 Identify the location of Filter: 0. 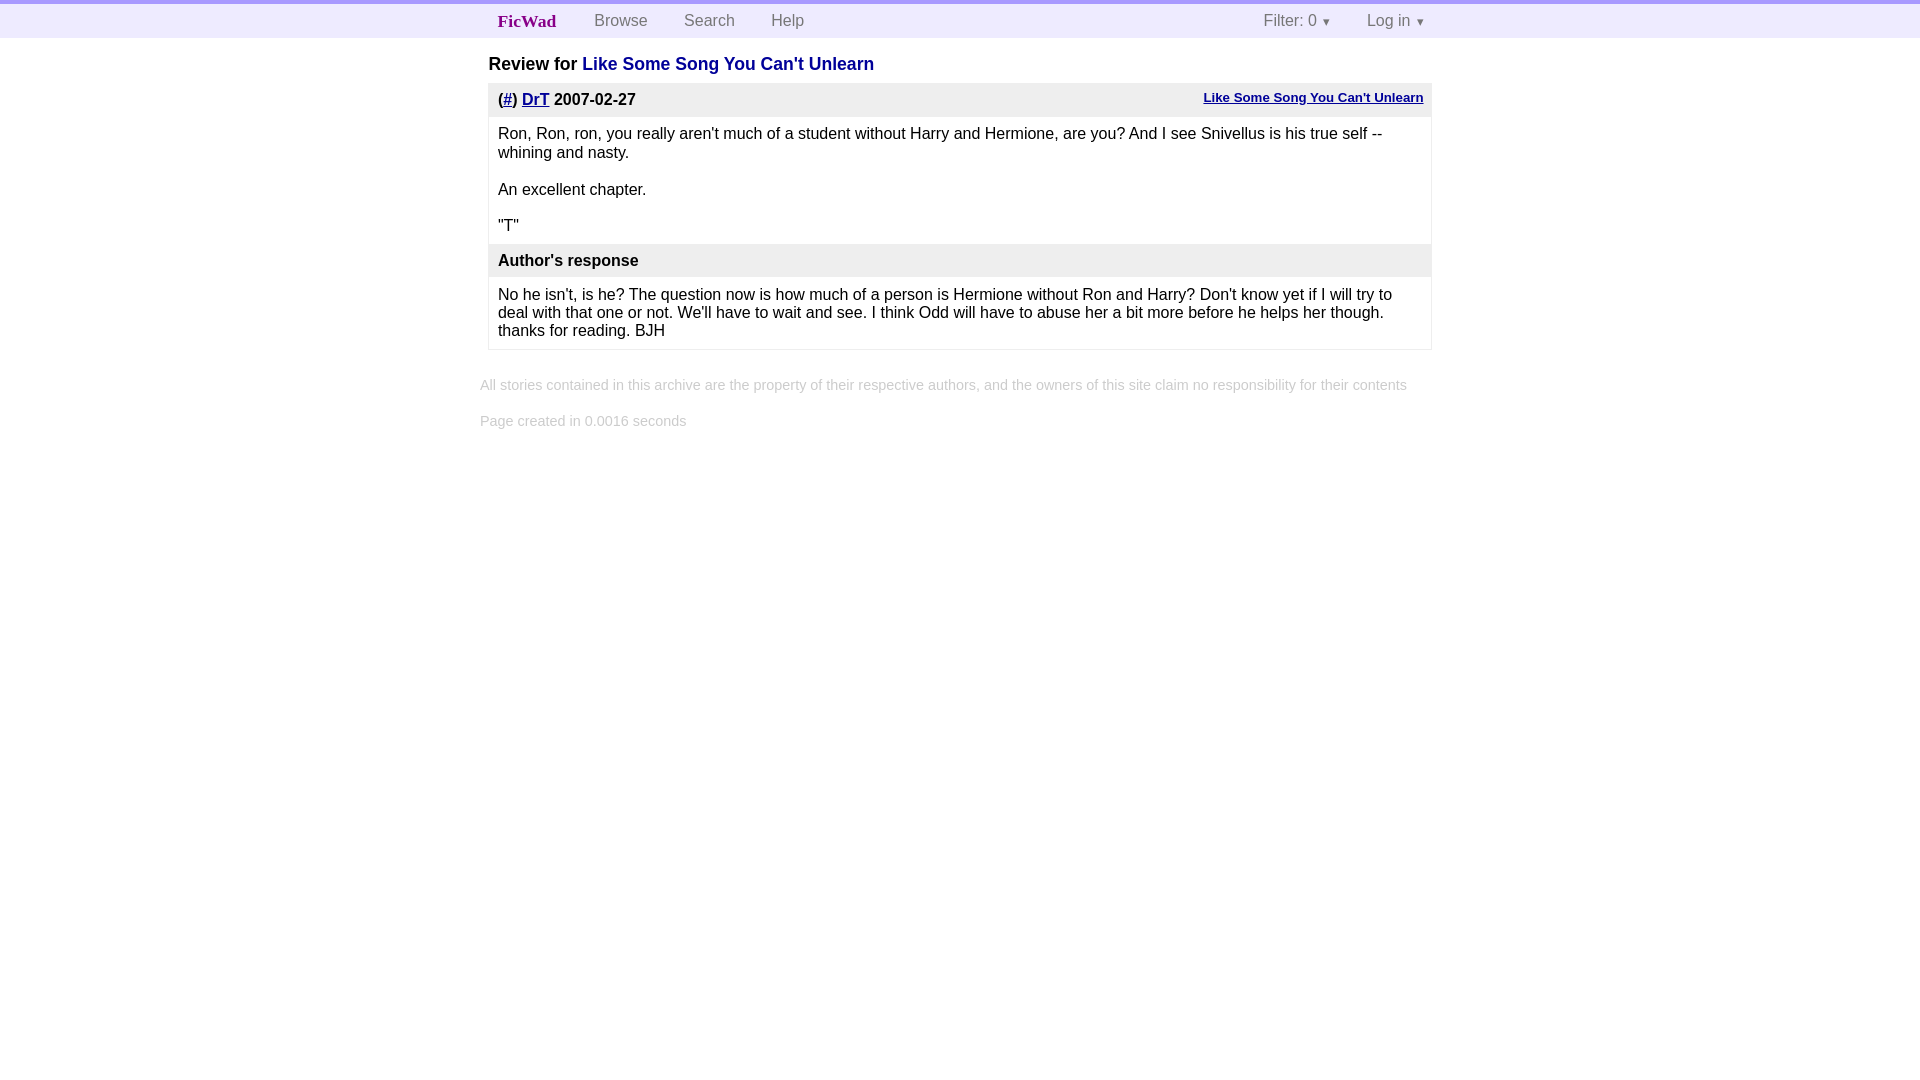
(1298, 20).